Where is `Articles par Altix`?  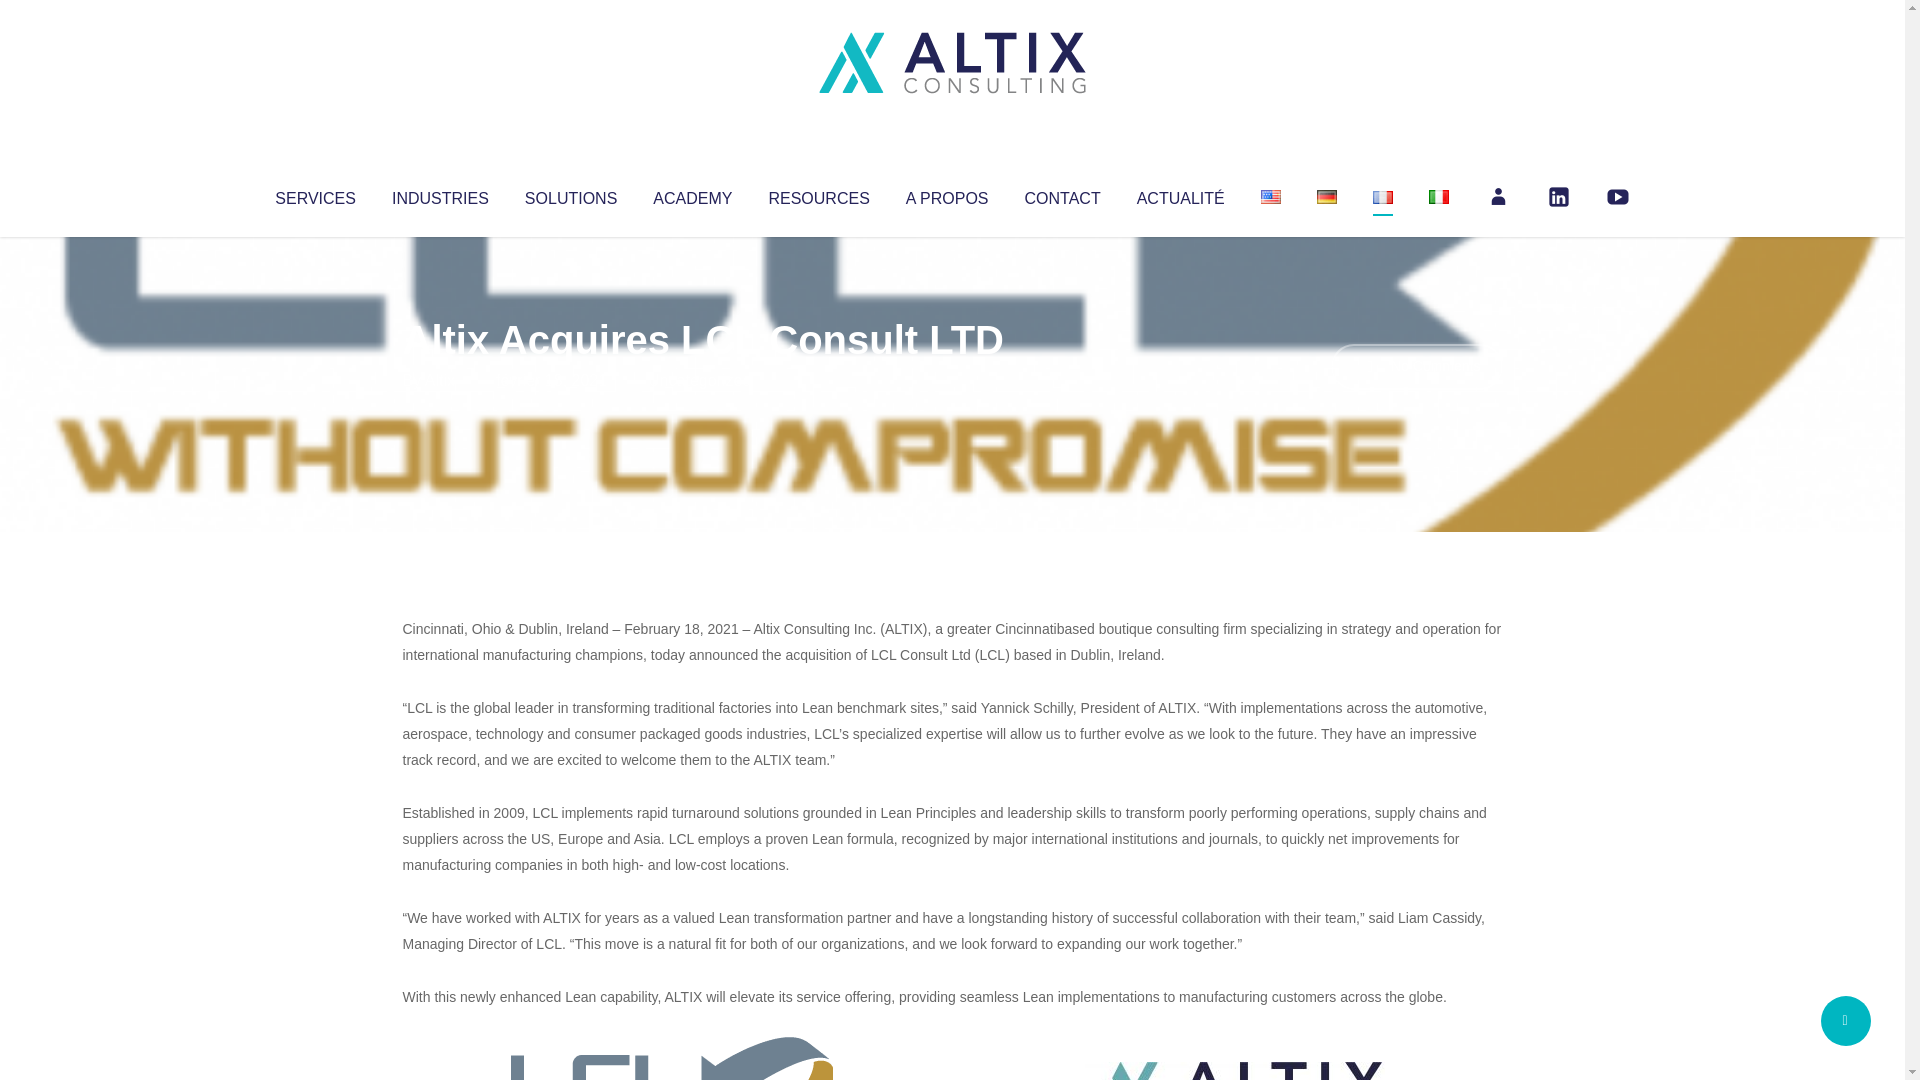
Articles par Altix is located at coordinates (440, 380).